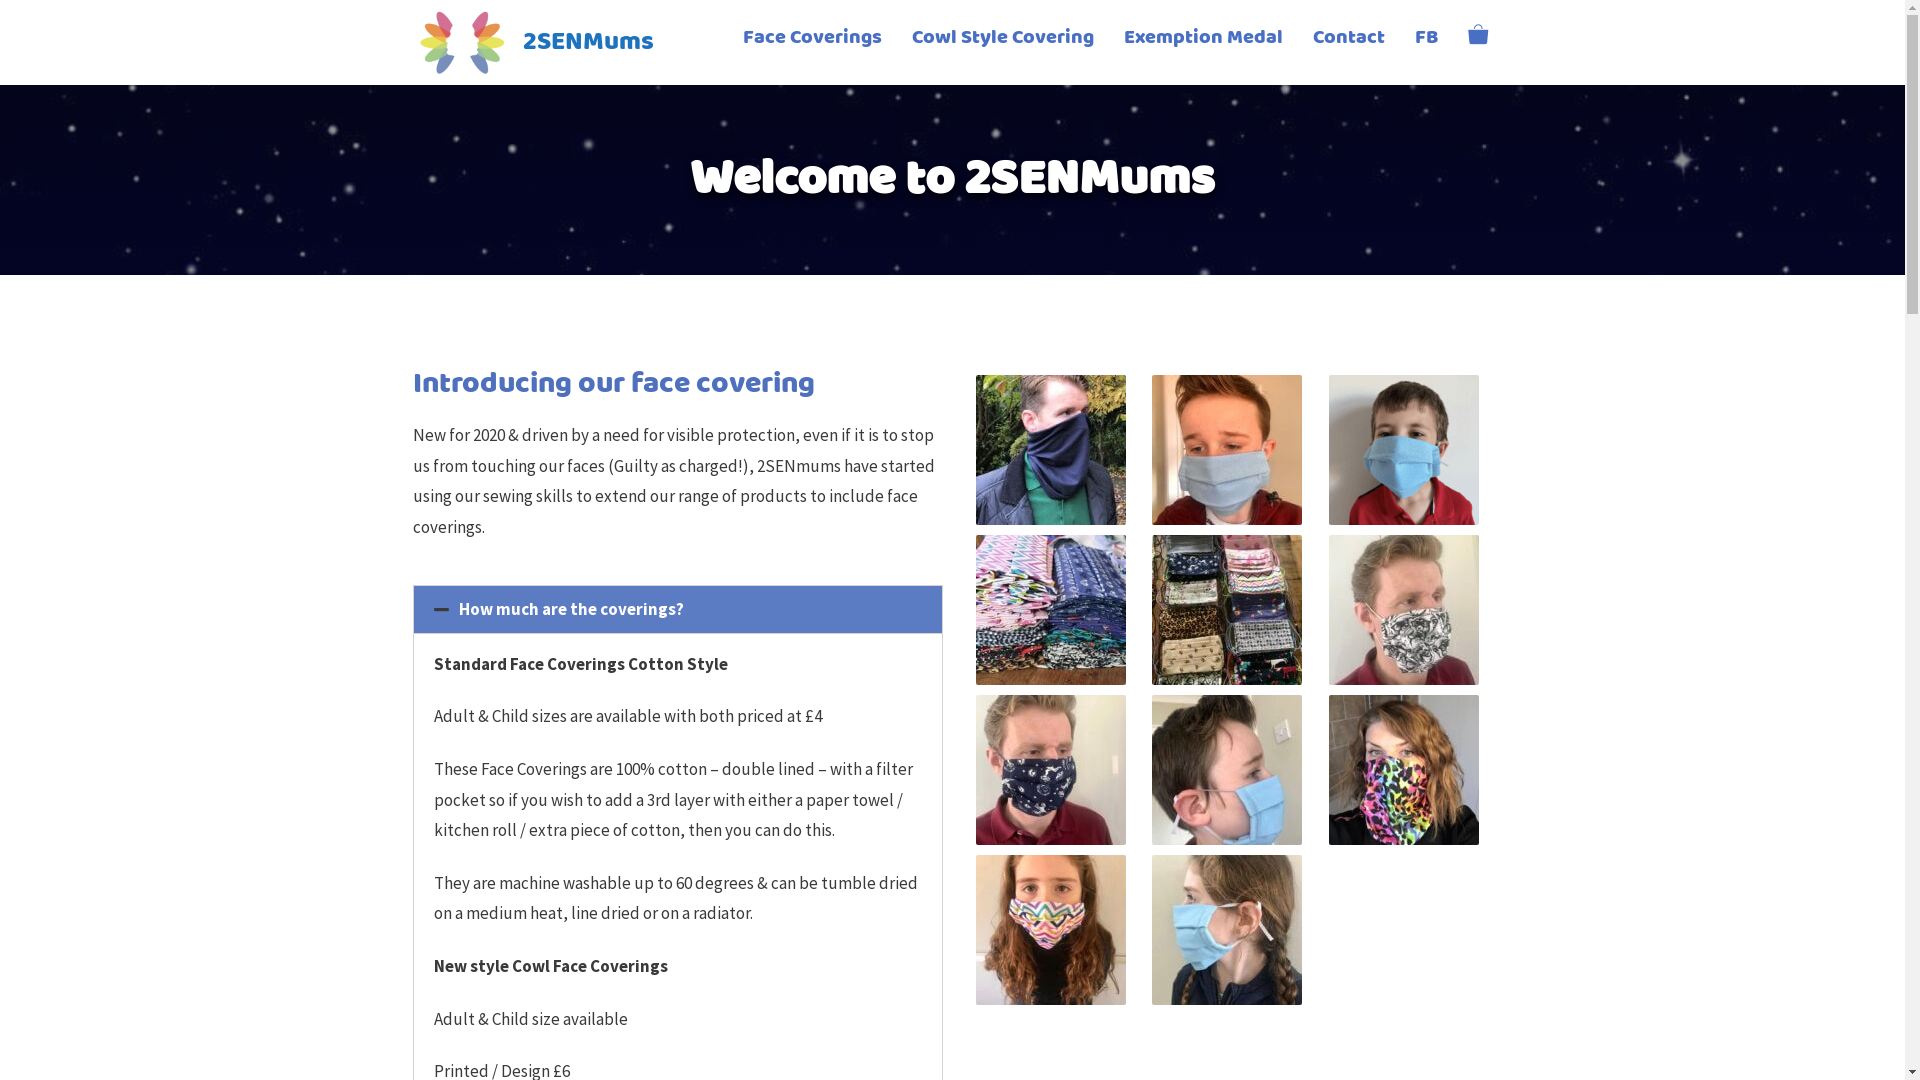 The width and height of the screenshot is (1920, 1080). Describe the element at coordinates (462, 40) in the screenshot. I see `2SENMums` at that location.